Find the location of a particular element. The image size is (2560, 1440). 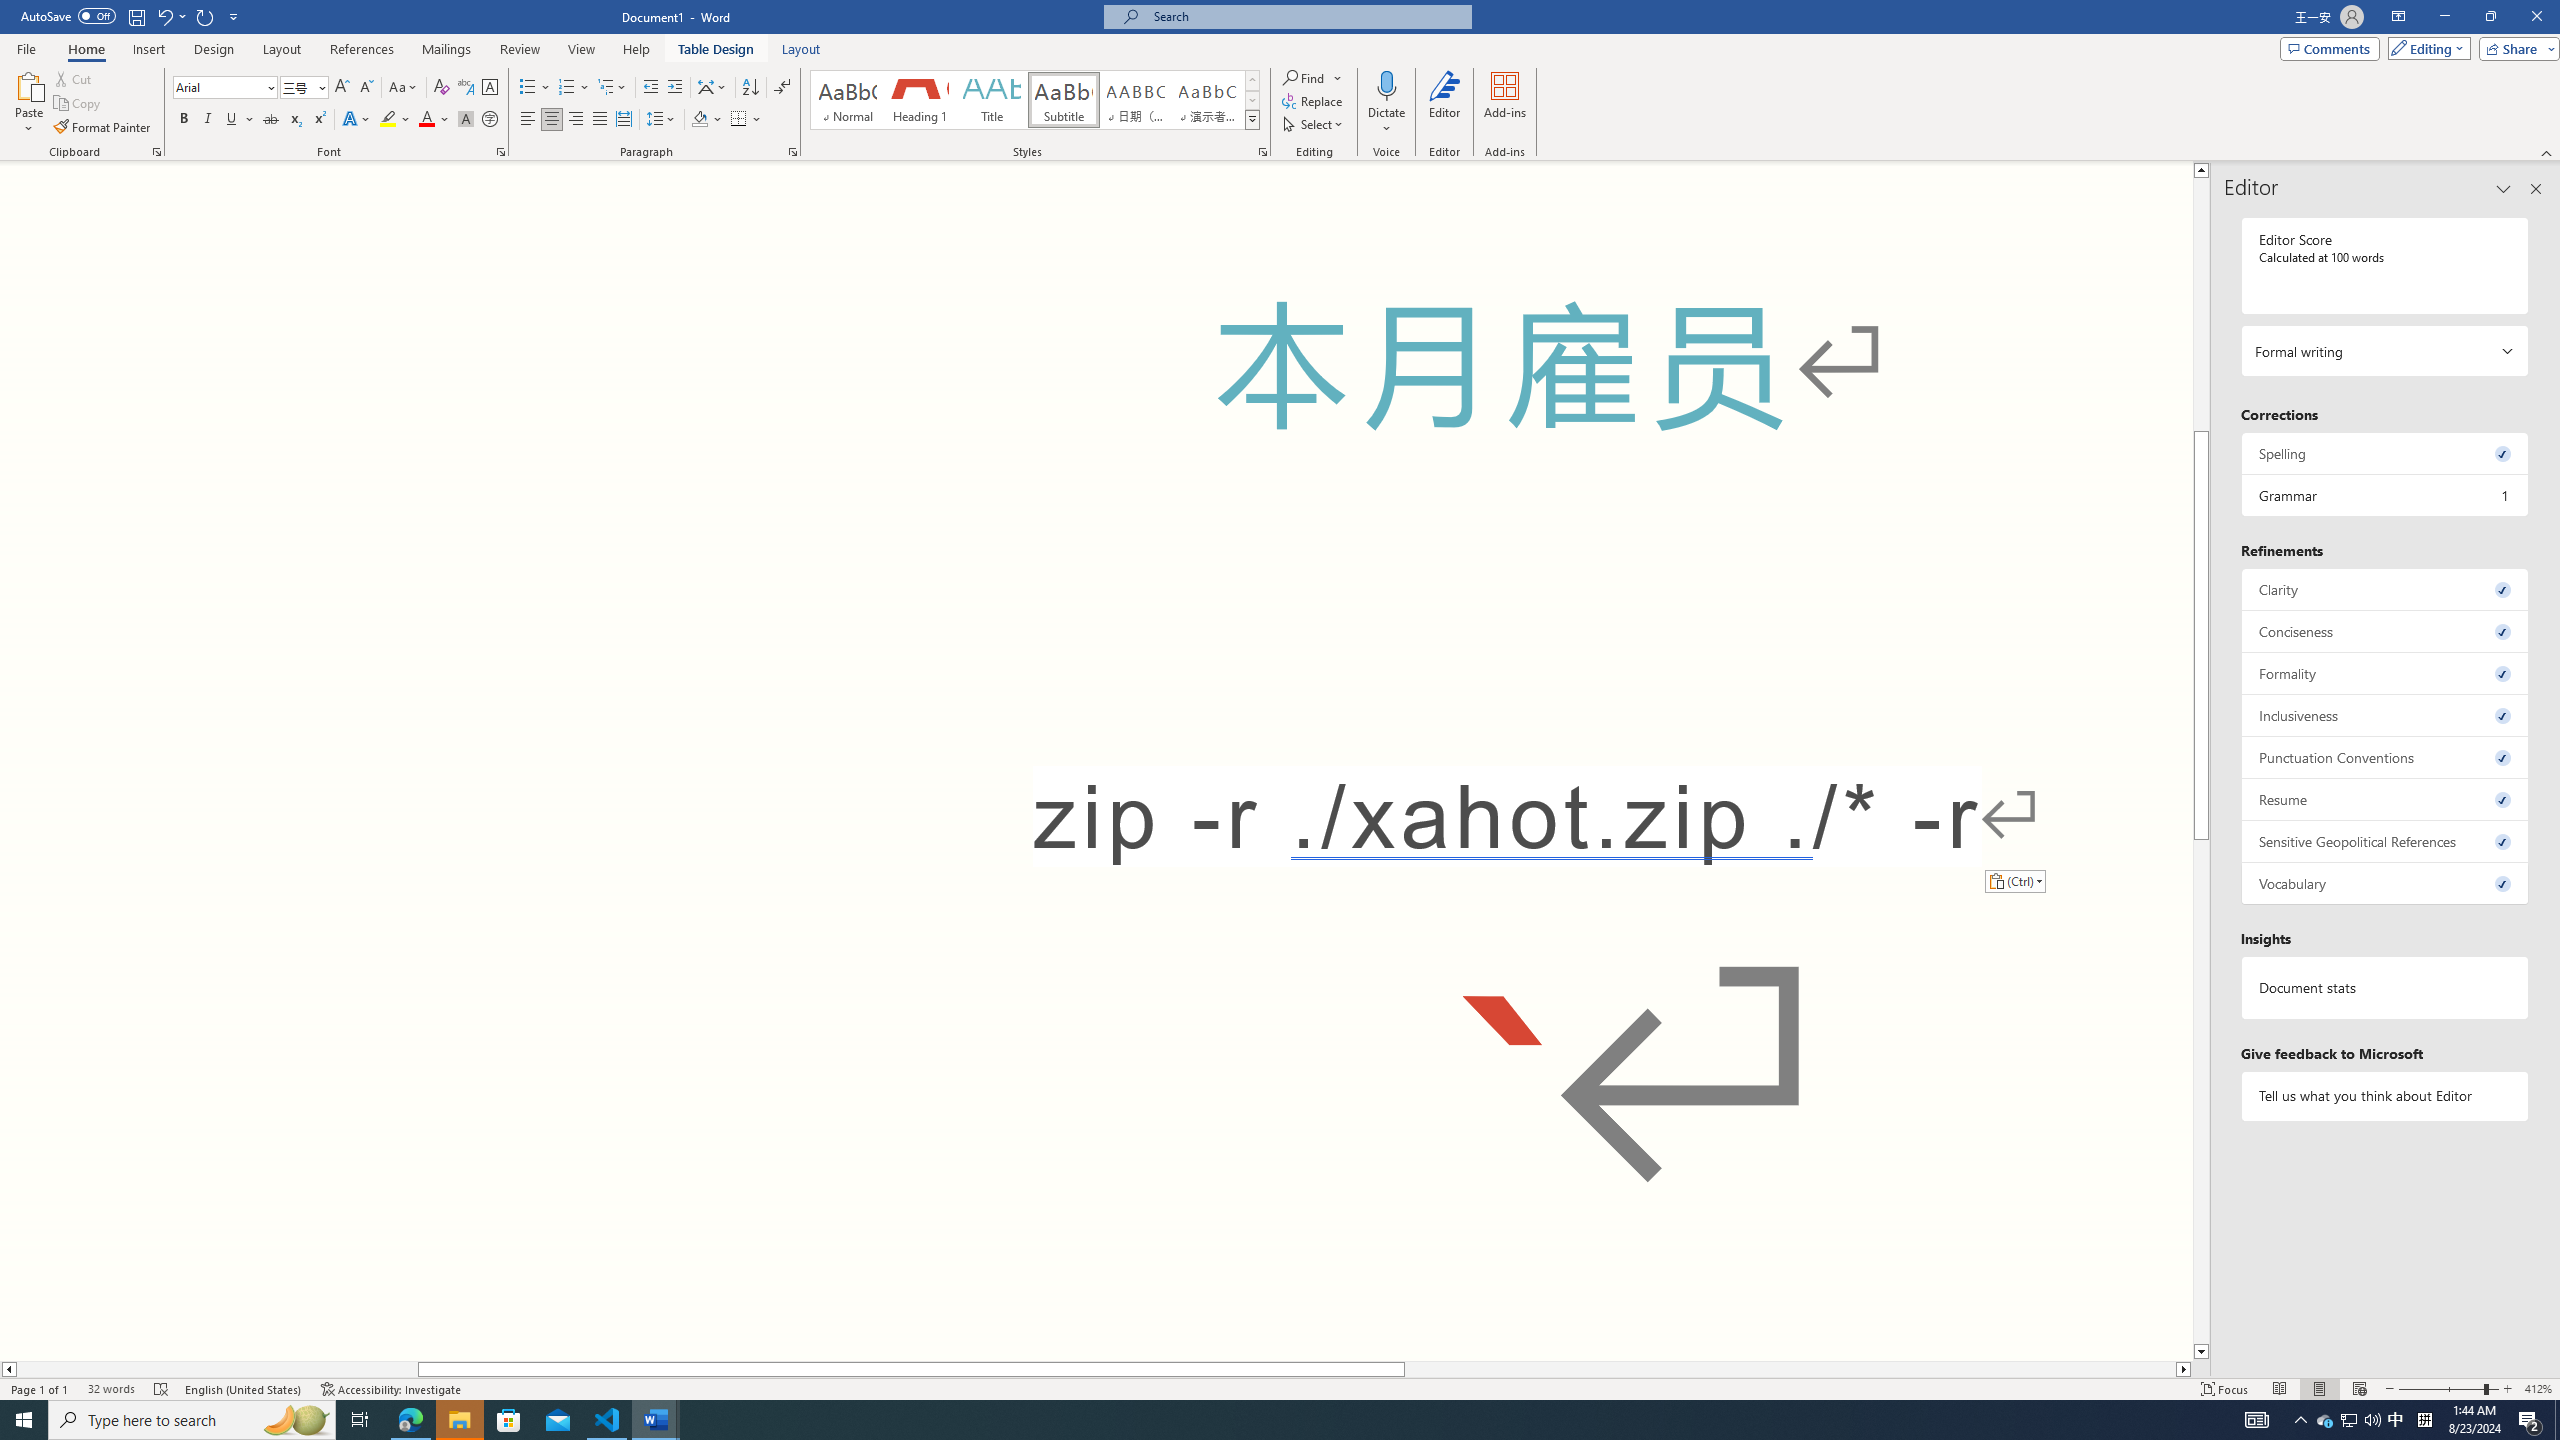

Clear Formatting is located at coordinates (442, 88).